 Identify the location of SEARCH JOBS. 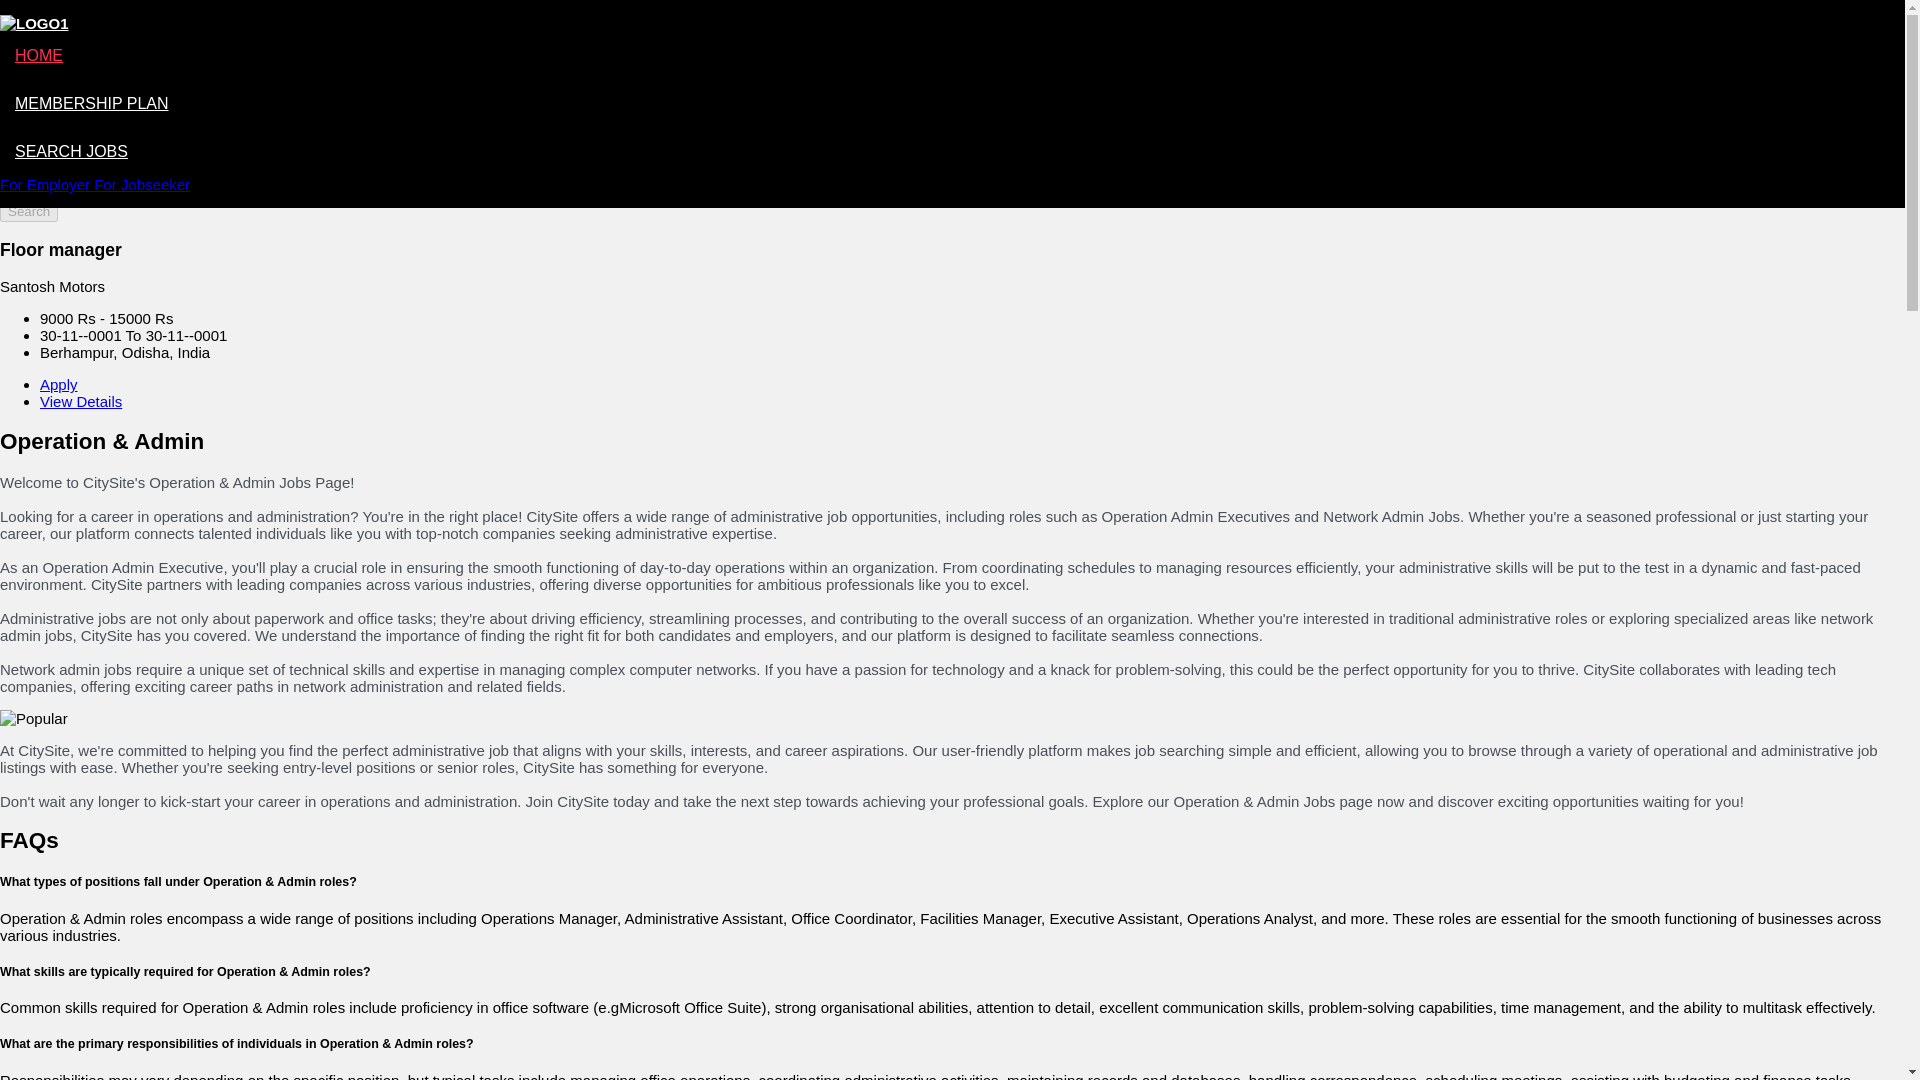
(72, 150).